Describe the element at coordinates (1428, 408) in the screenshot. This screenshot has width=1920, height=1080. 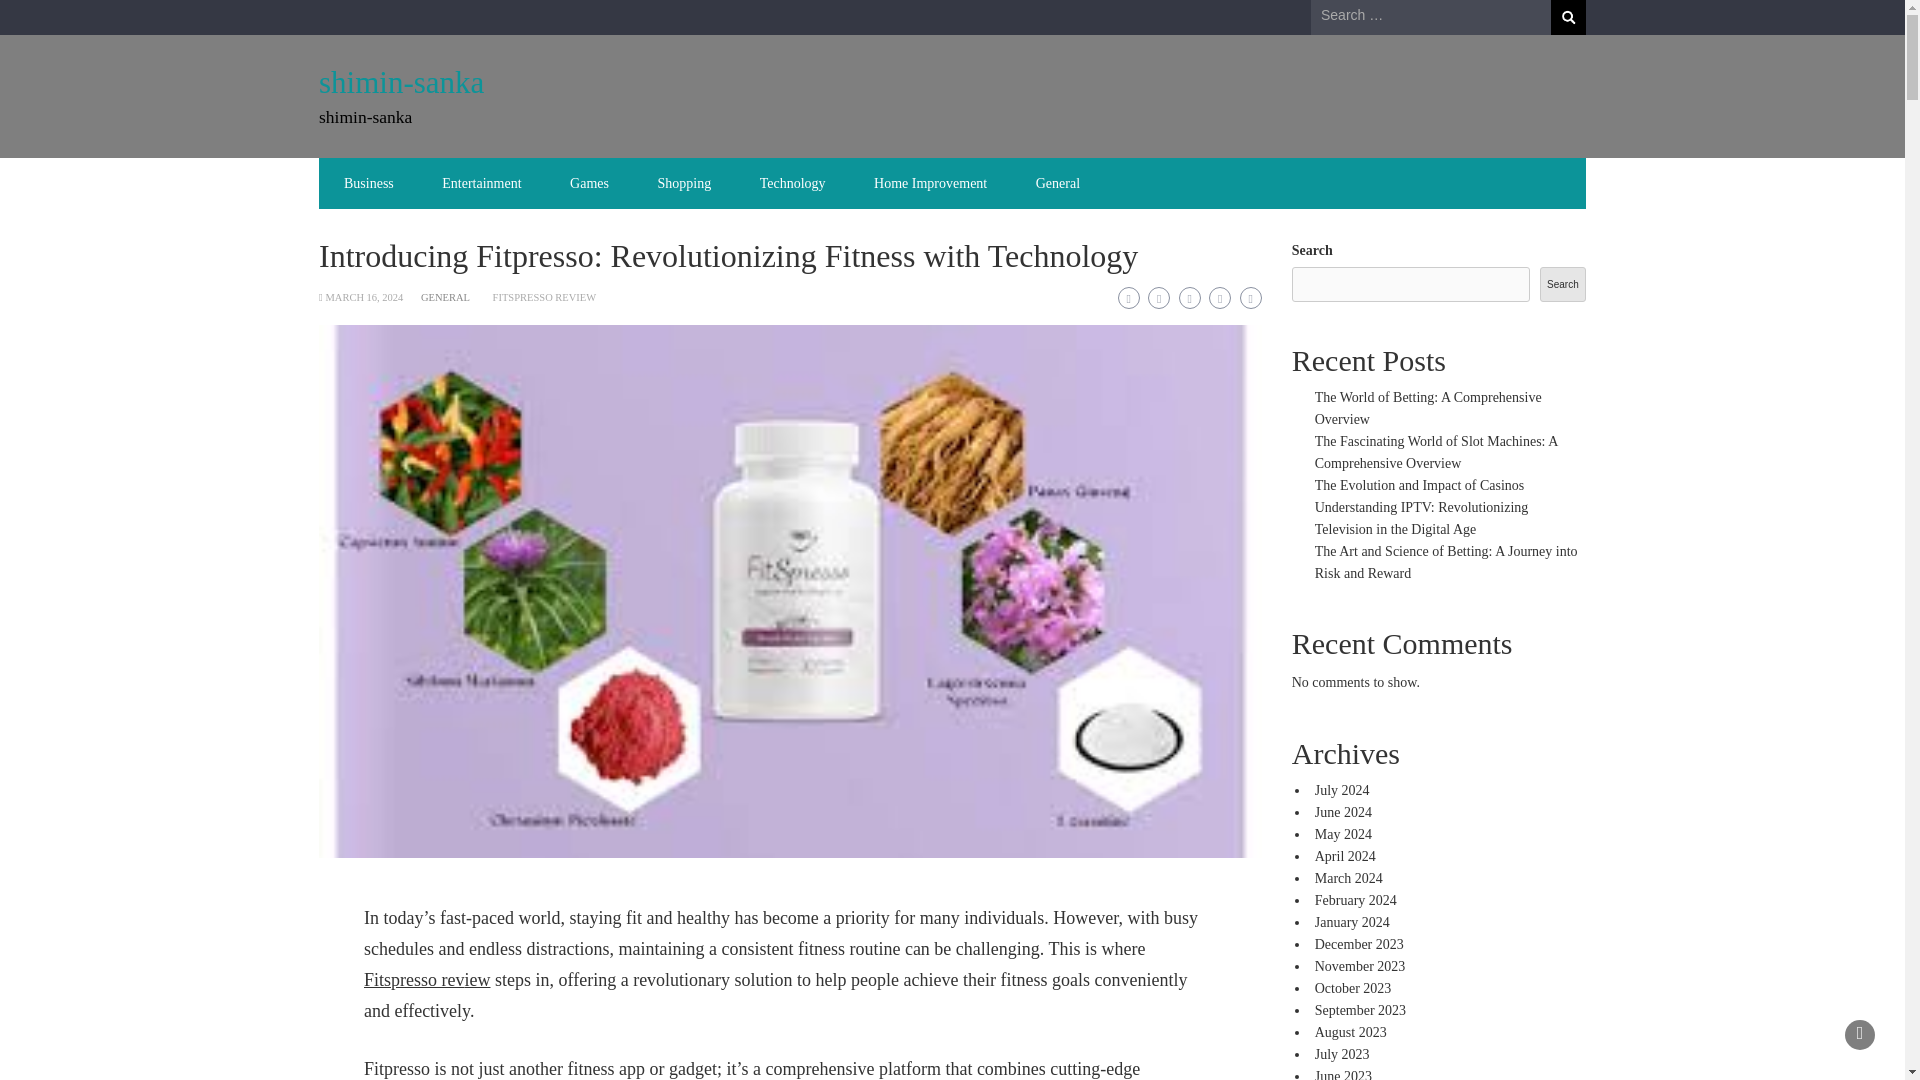
I see `The World of Betting: A Comprehensive Overview` at that location.